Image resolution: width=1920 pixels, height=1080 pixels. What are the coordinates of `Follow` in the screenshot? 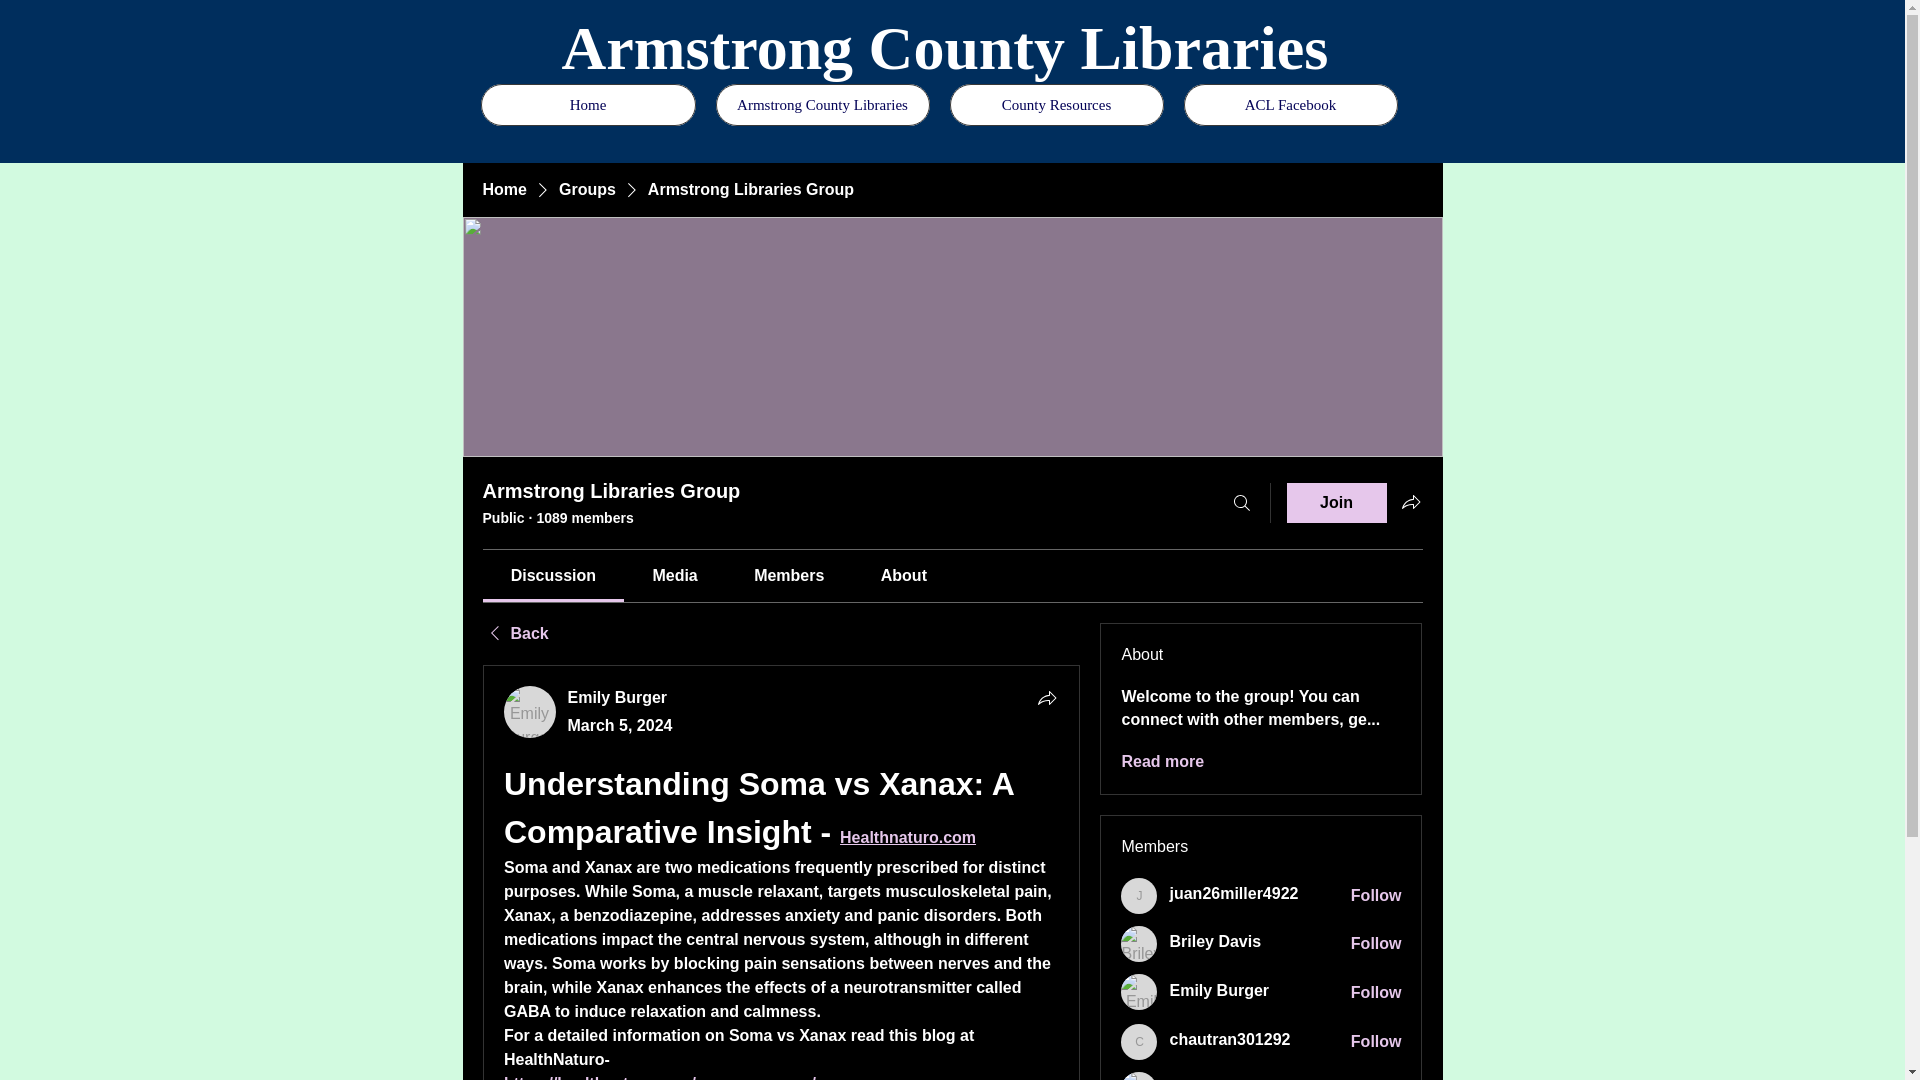 It's located at (1376, 992).